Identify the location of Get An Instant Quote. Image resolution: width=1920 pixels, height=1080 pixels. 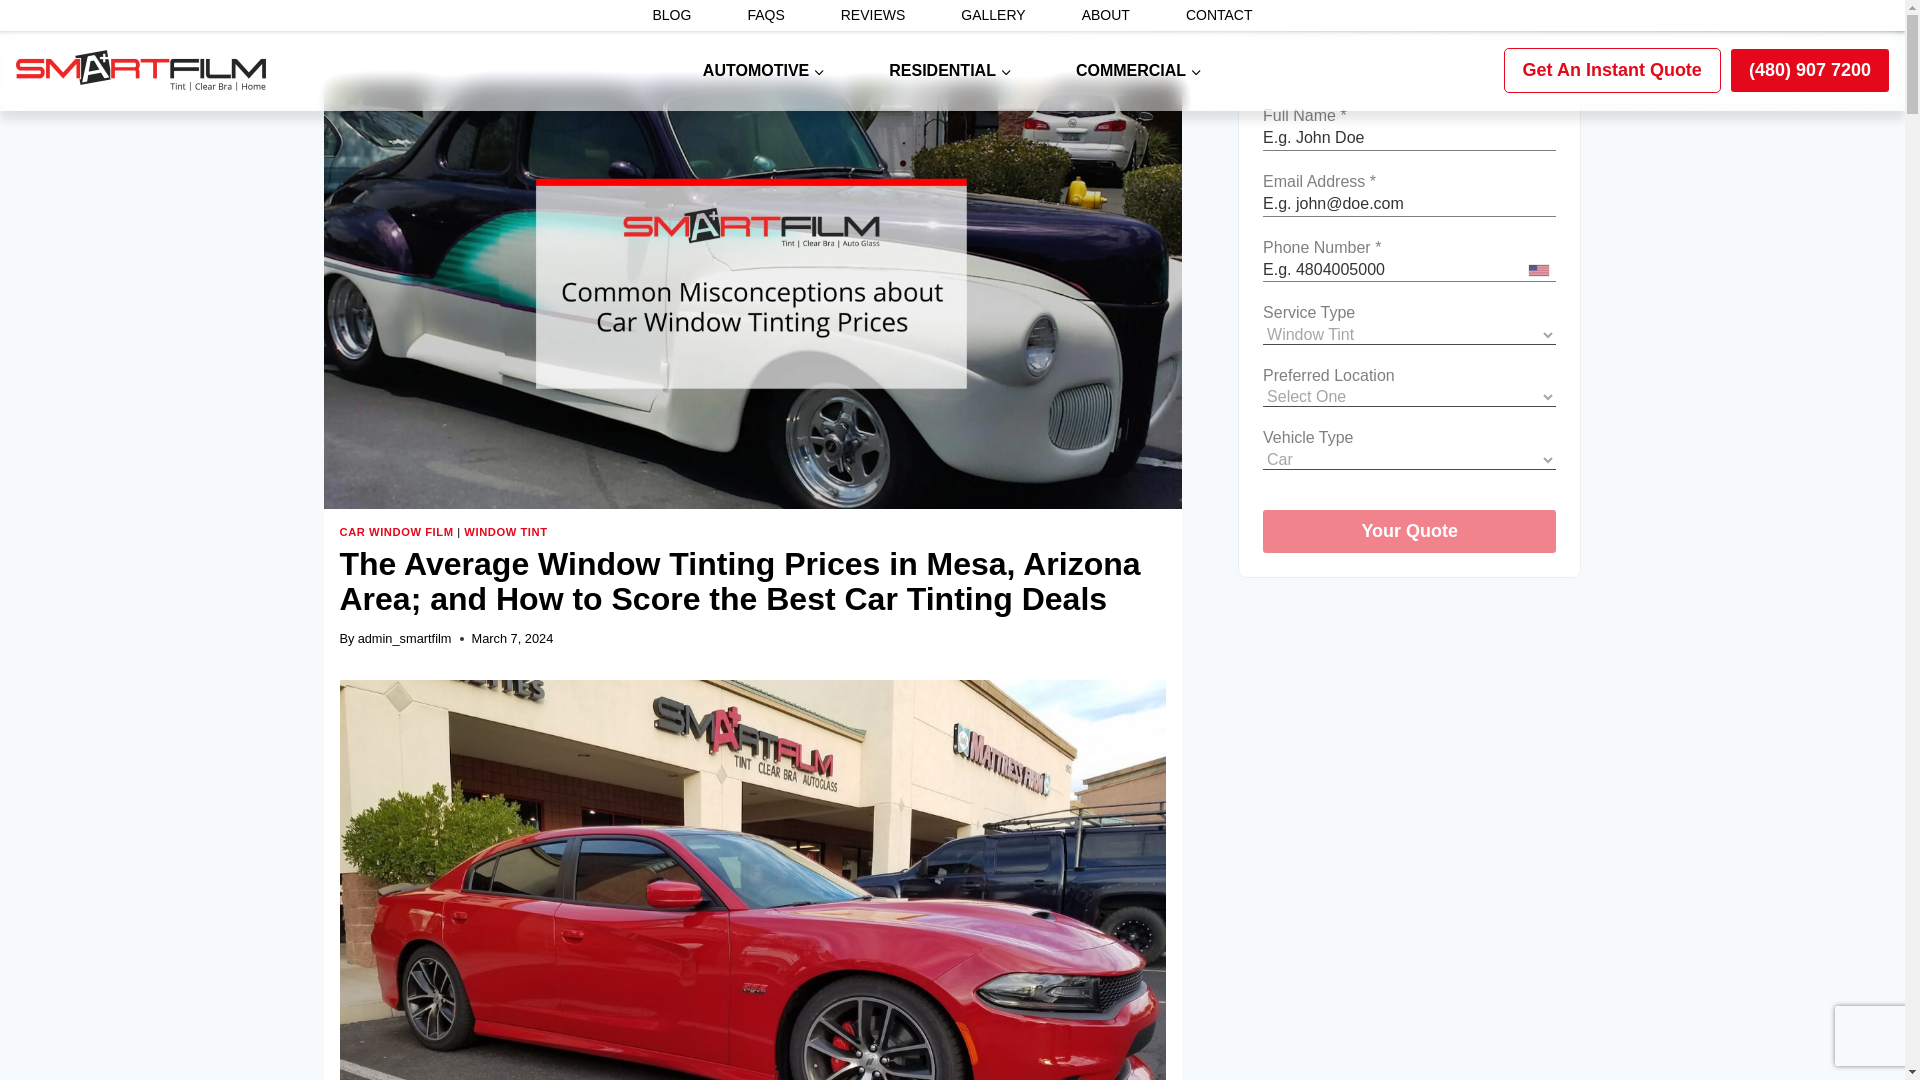
(1612, 70).